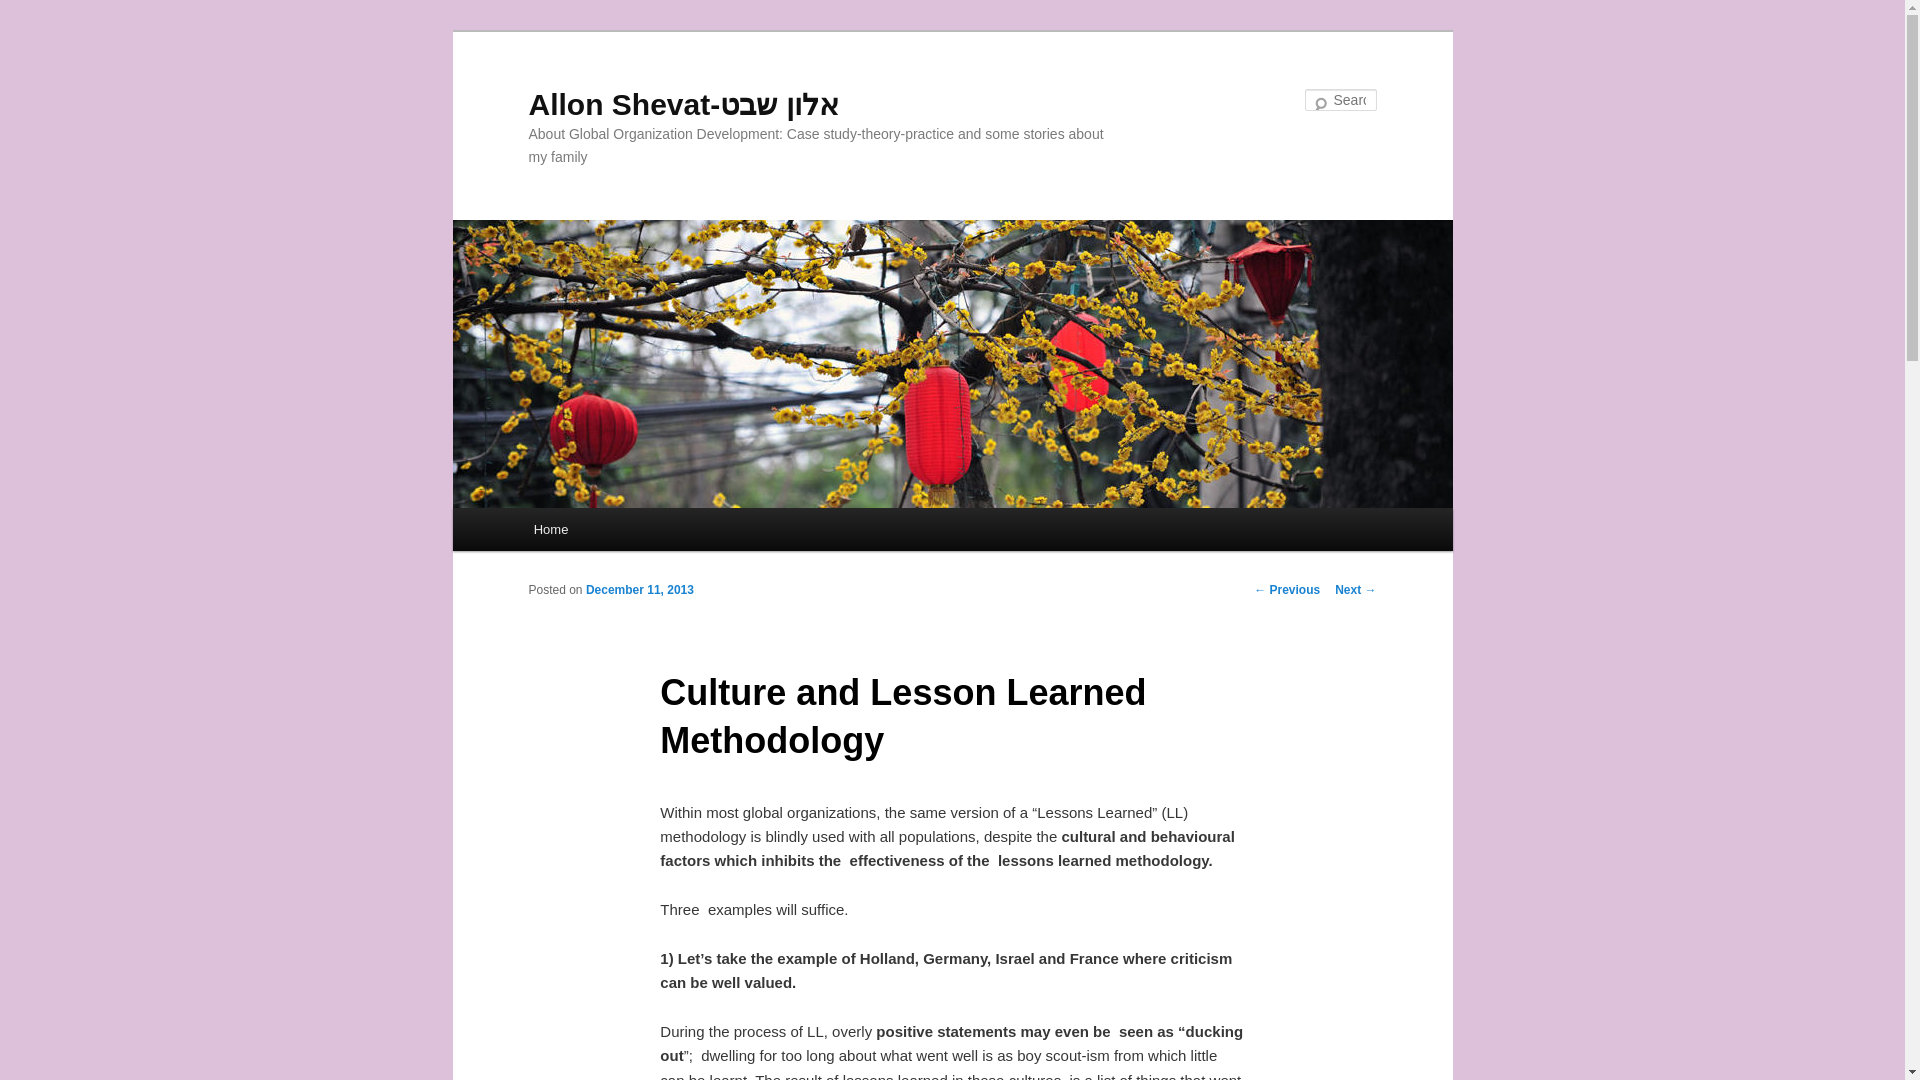 This screenshot has width=1920, height=1080. Describe the element at coordinates (639, 590) in the screenshot. I see `December 11, 2013` at that location.